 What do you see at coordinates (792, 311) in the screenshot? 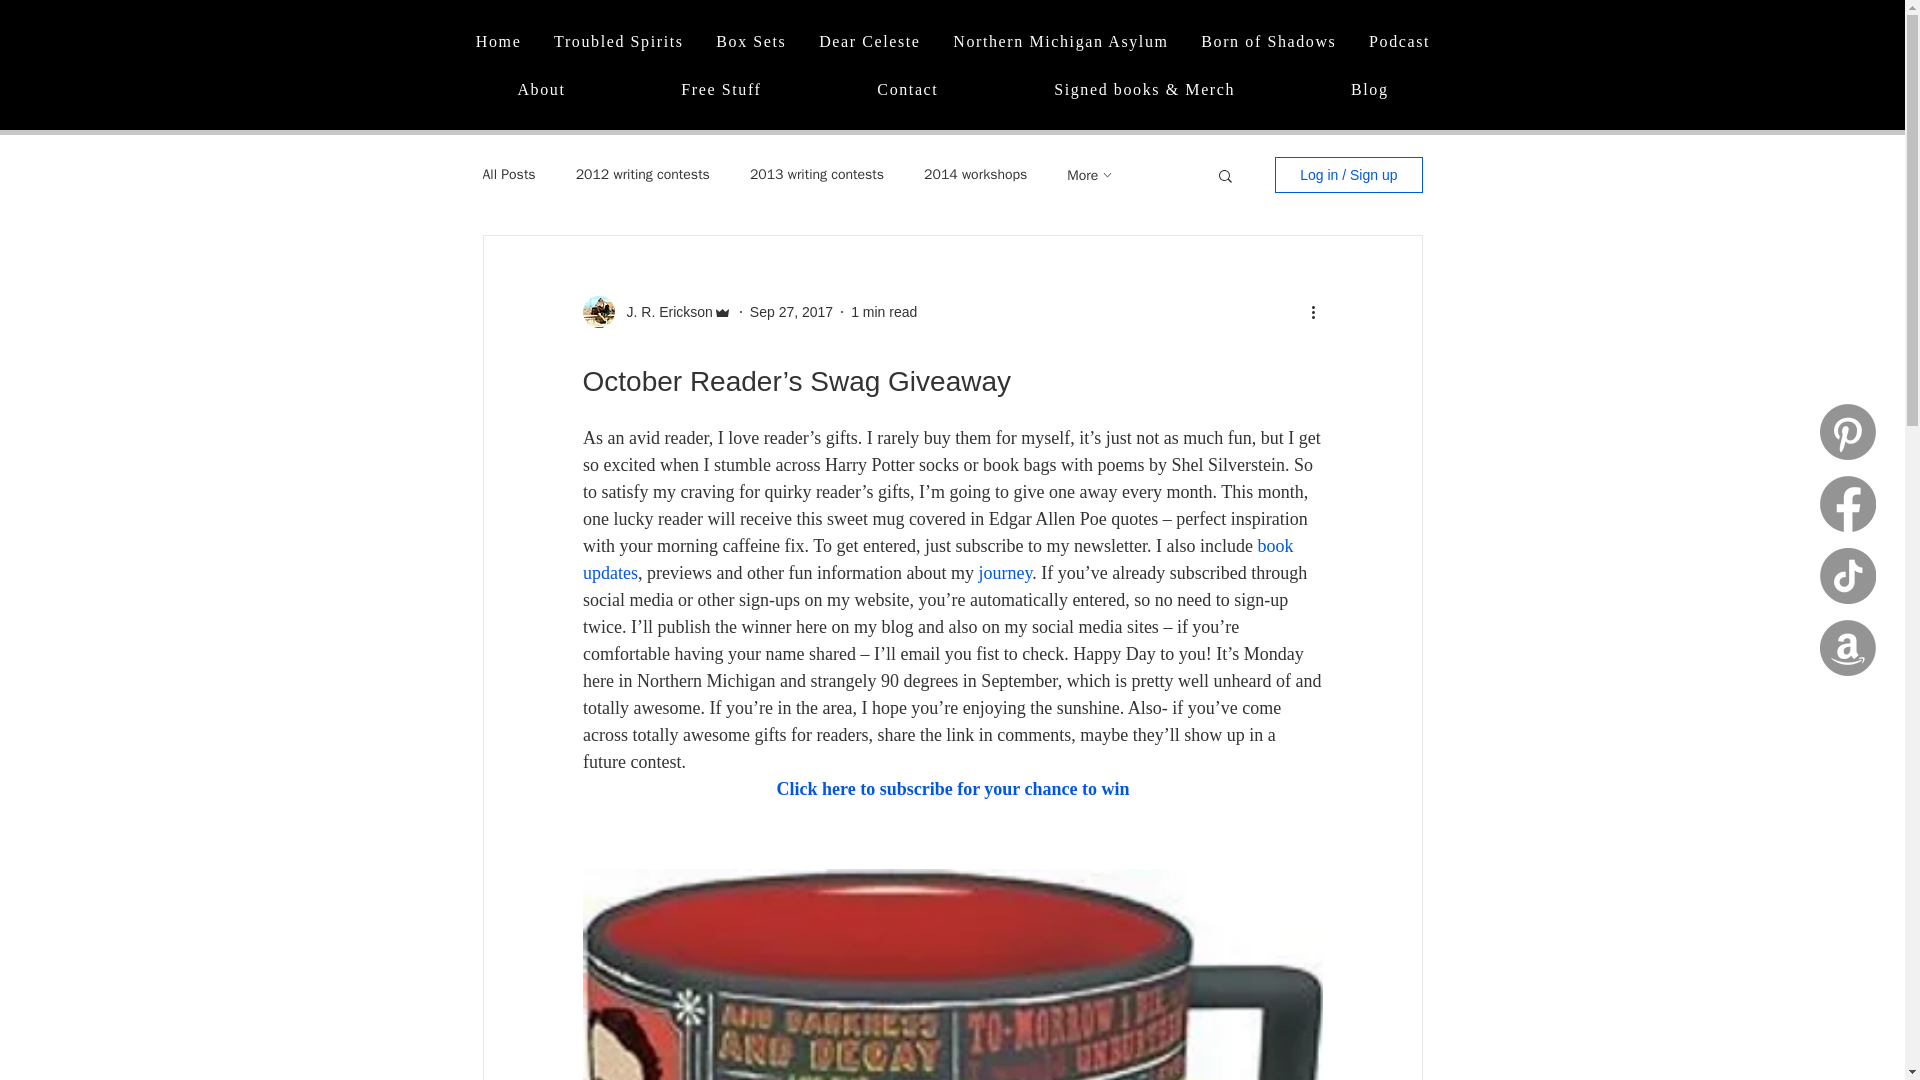
I see `Sep 27, 2017` at bounding box center [792, 311].